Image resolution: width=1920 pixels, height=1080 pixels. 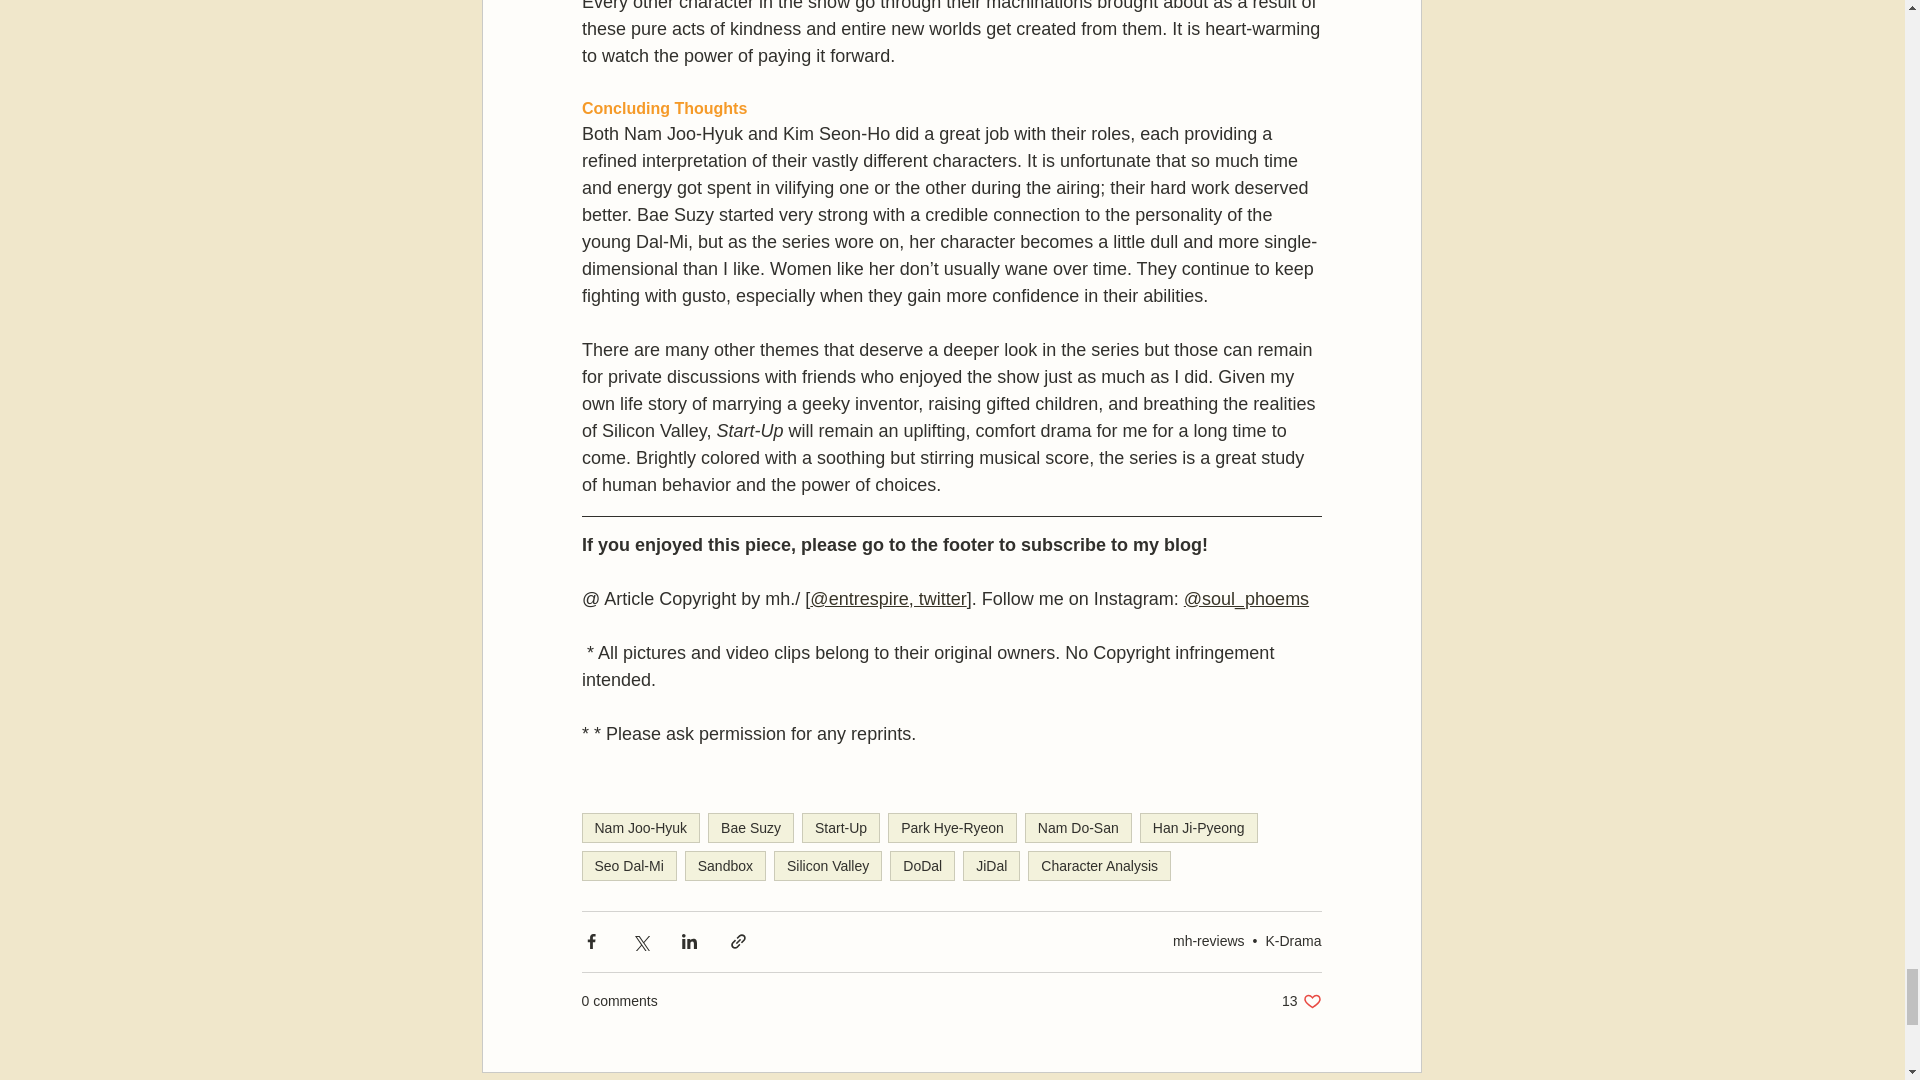 I want to click on Nam Do-San, so click(x=1078, y=828).